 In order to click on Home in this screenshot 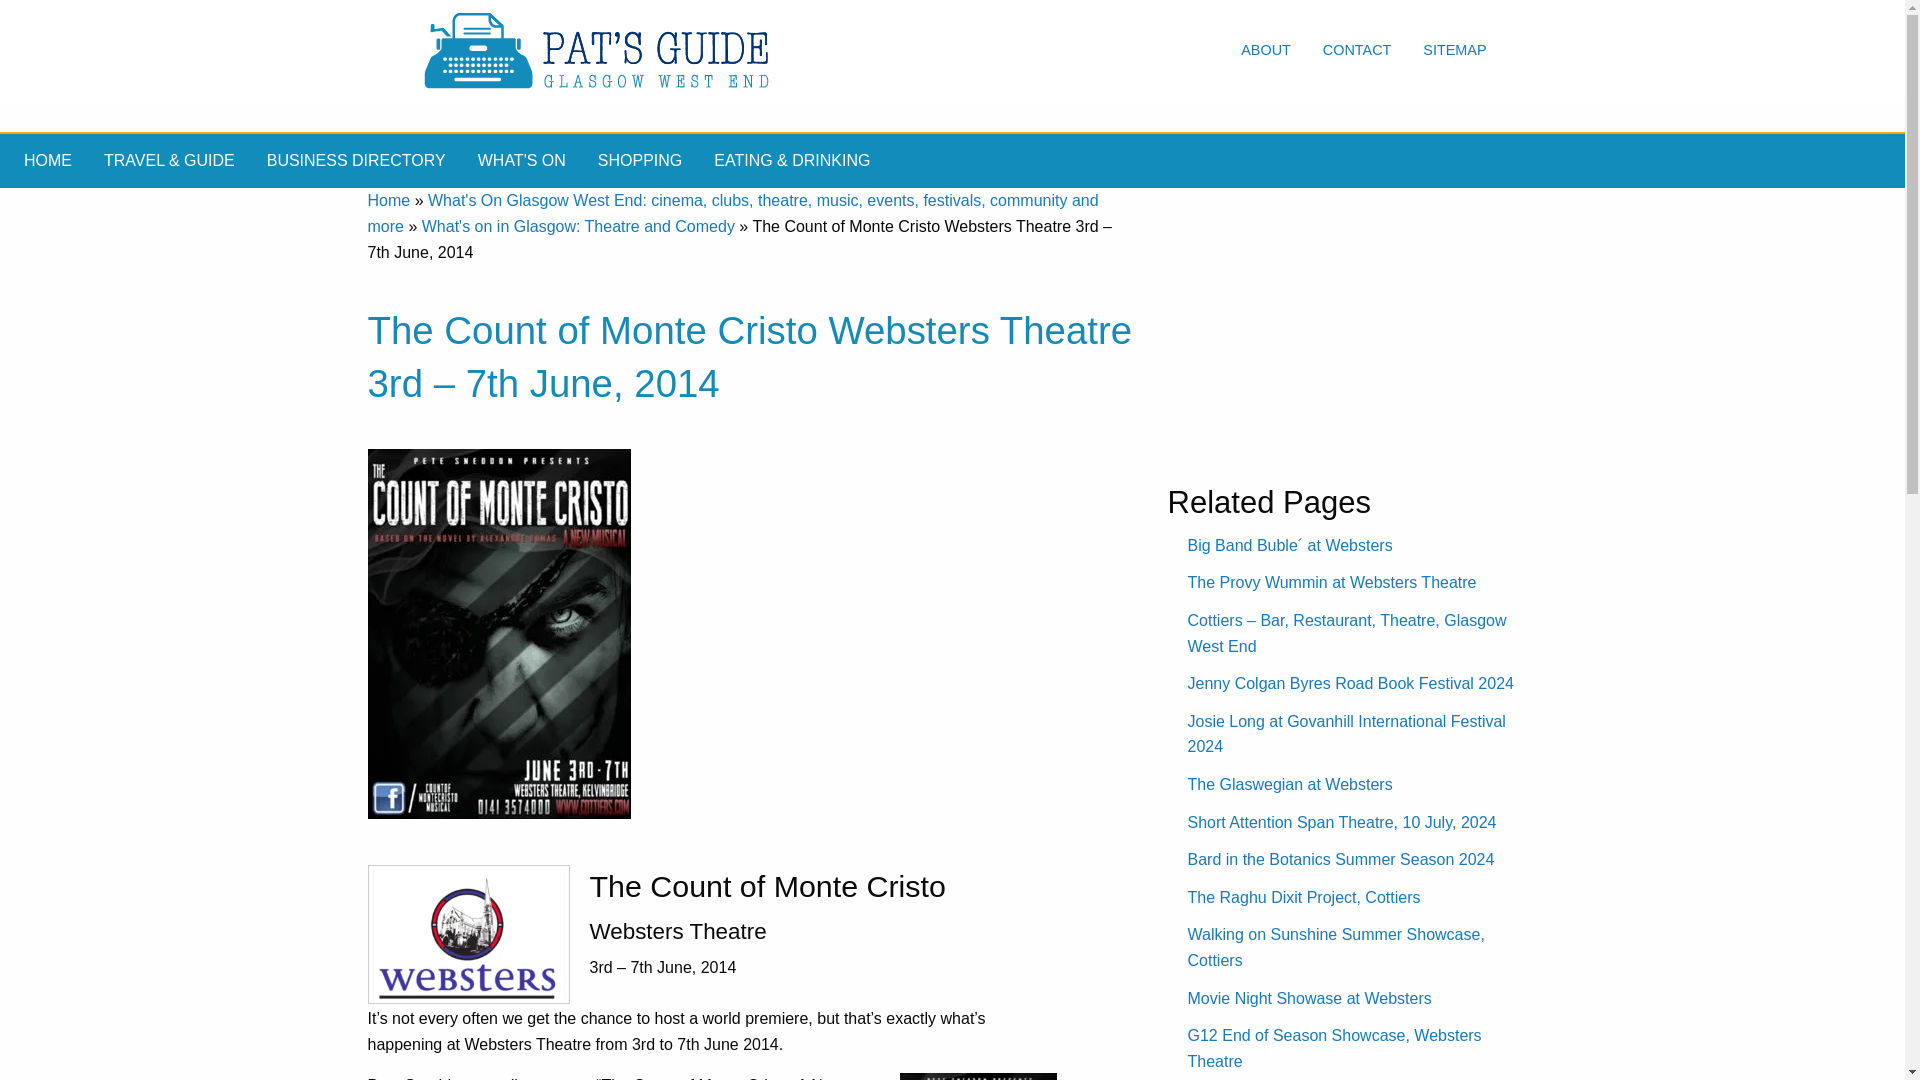, I will do `click(389, 200)`.